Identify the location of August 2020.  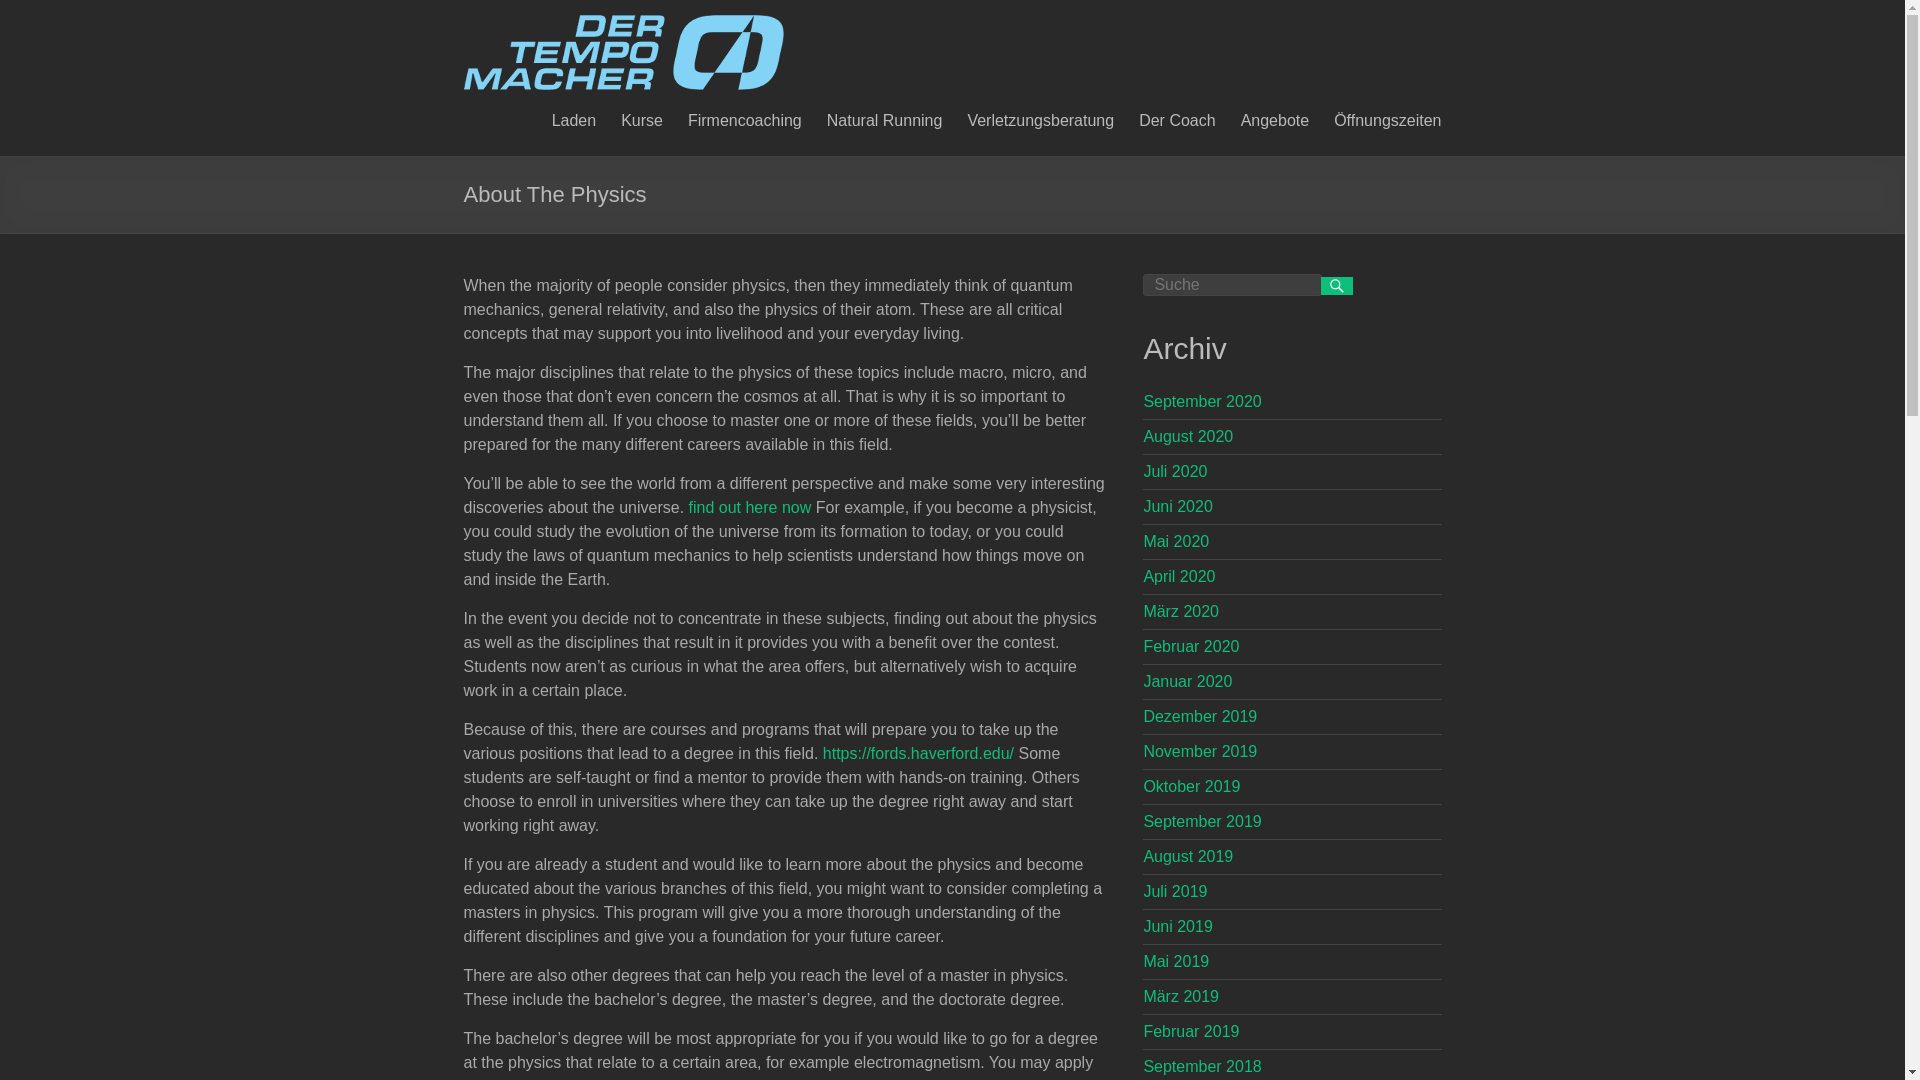
(1187, 436).